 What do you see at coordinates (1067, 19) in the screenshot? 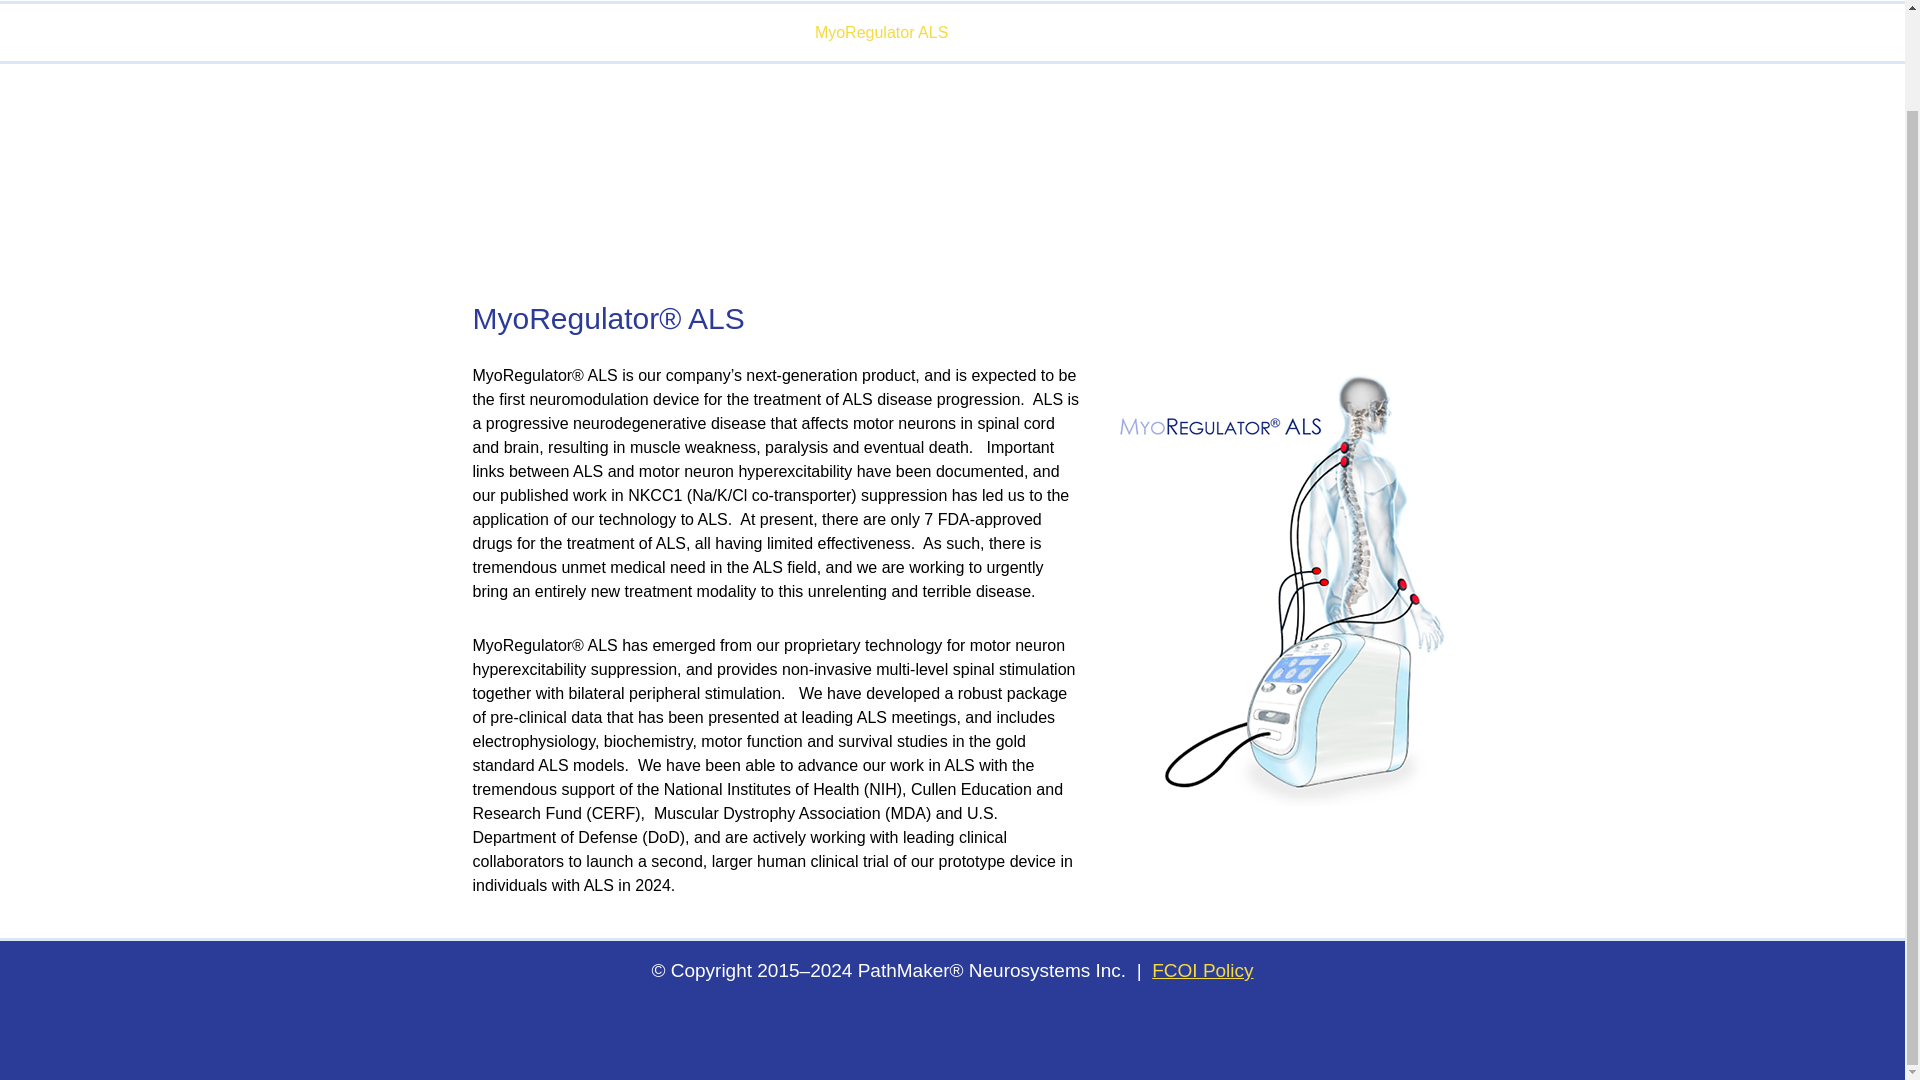
I see `Overview` at bounding box center [1067, 19].